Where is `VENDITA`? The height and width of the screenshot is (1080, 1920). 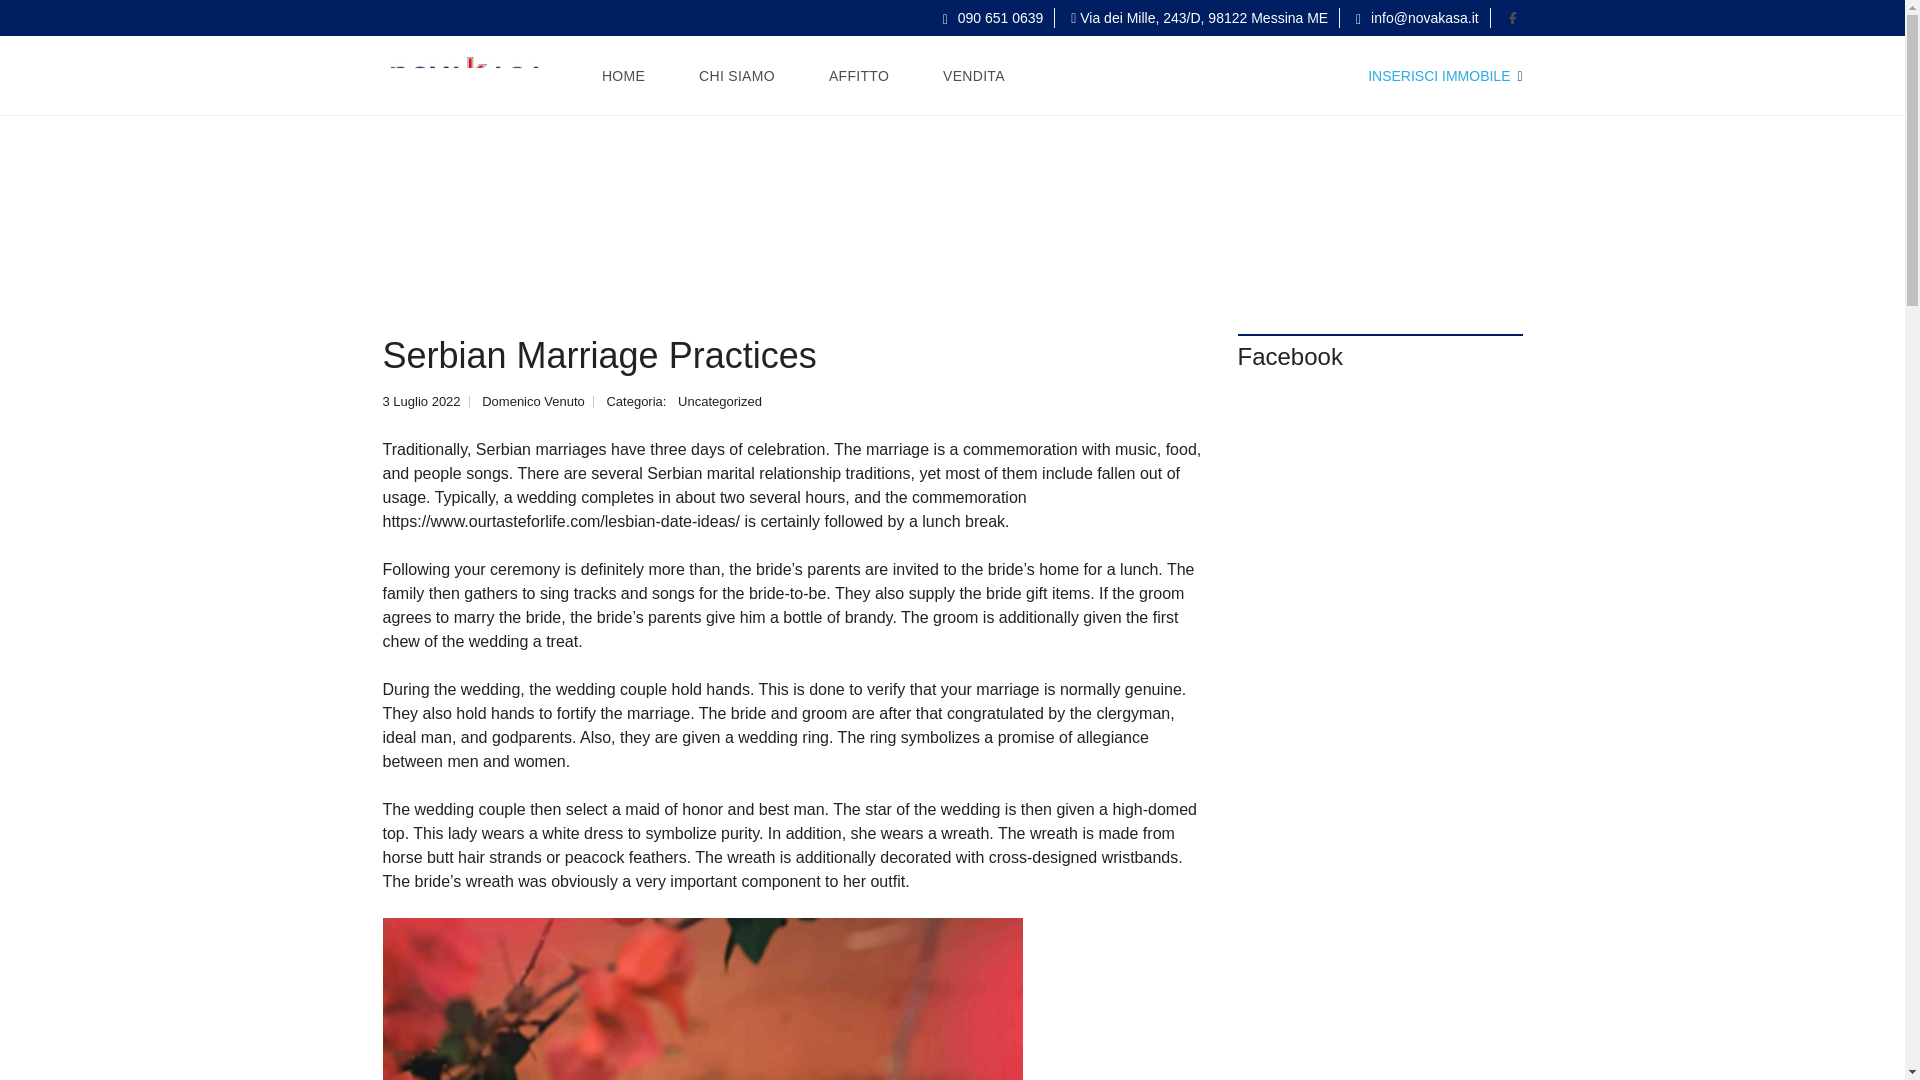
VENDITA is located at coordinates (973, 75).